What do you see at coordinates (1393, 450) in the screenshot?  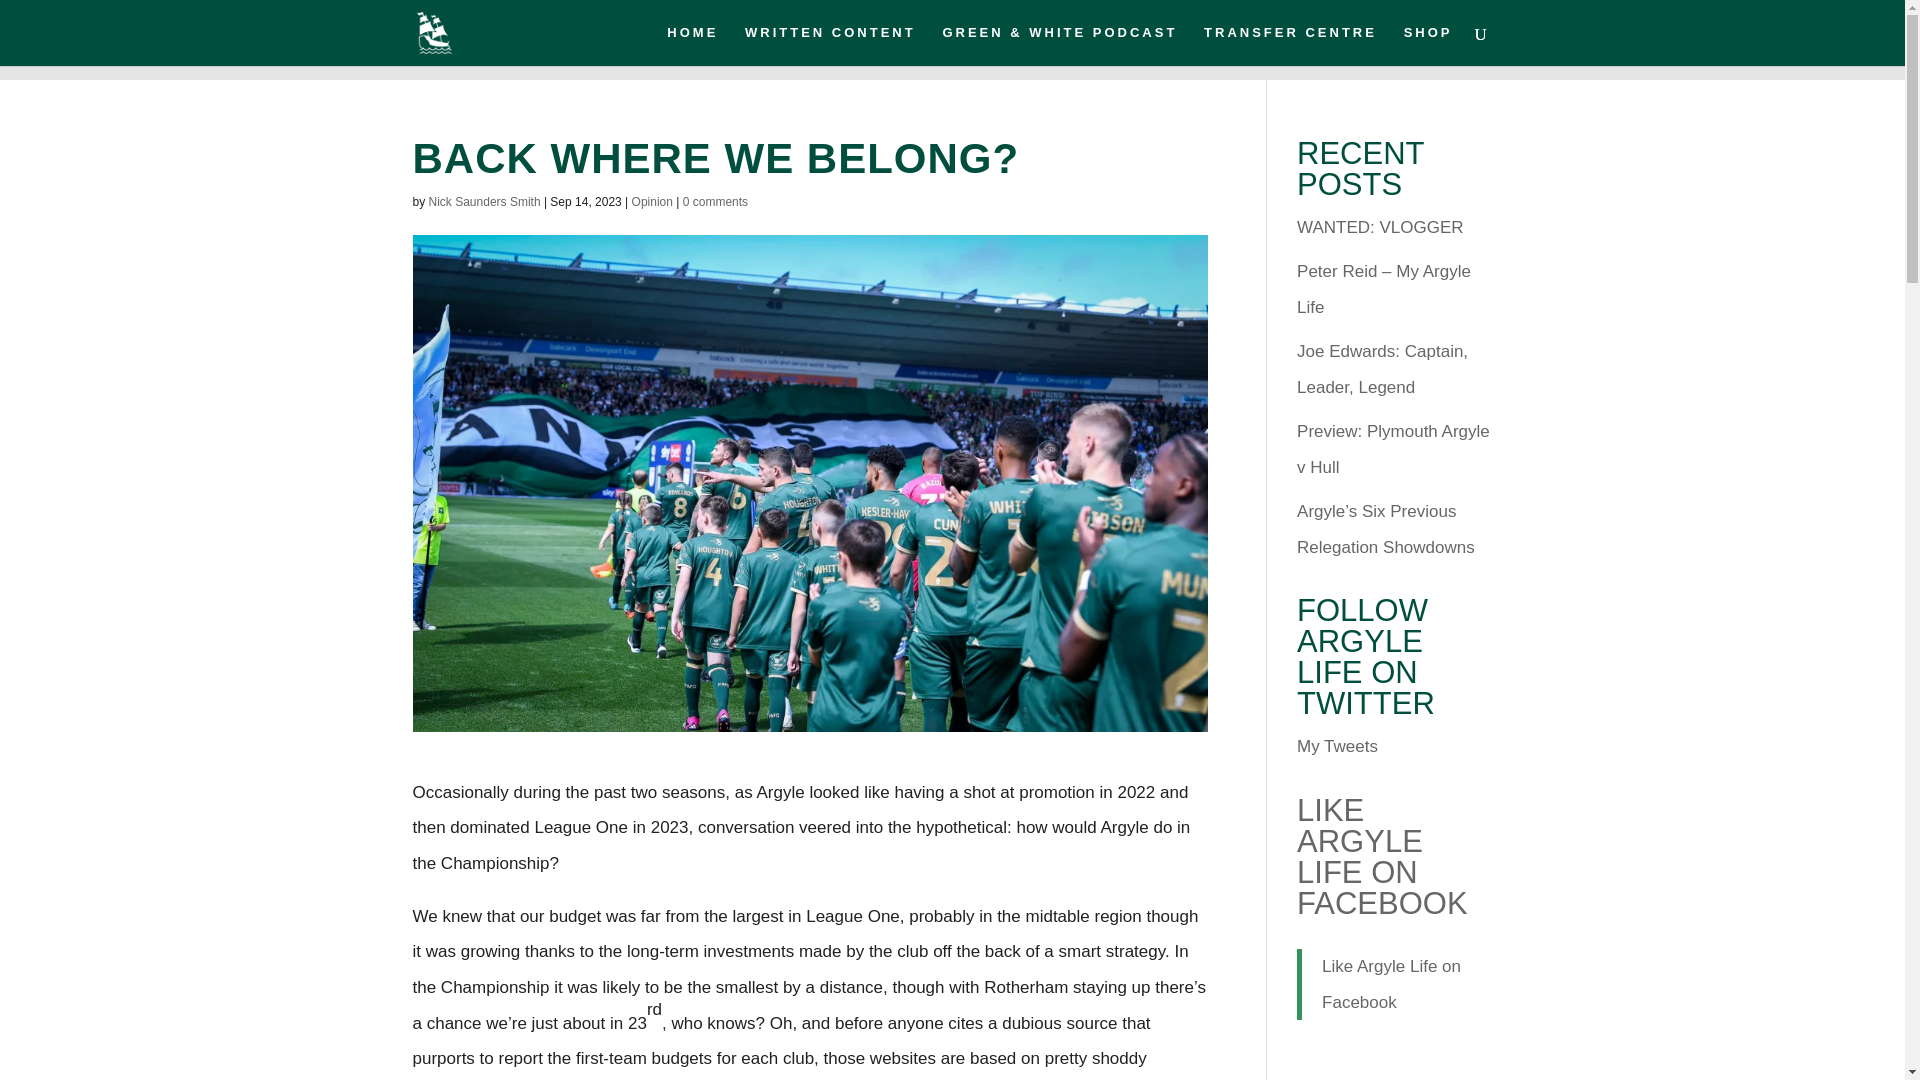 I see `Preview: Plymouth Argyle v Hull` at bounding box center [1393, 450].